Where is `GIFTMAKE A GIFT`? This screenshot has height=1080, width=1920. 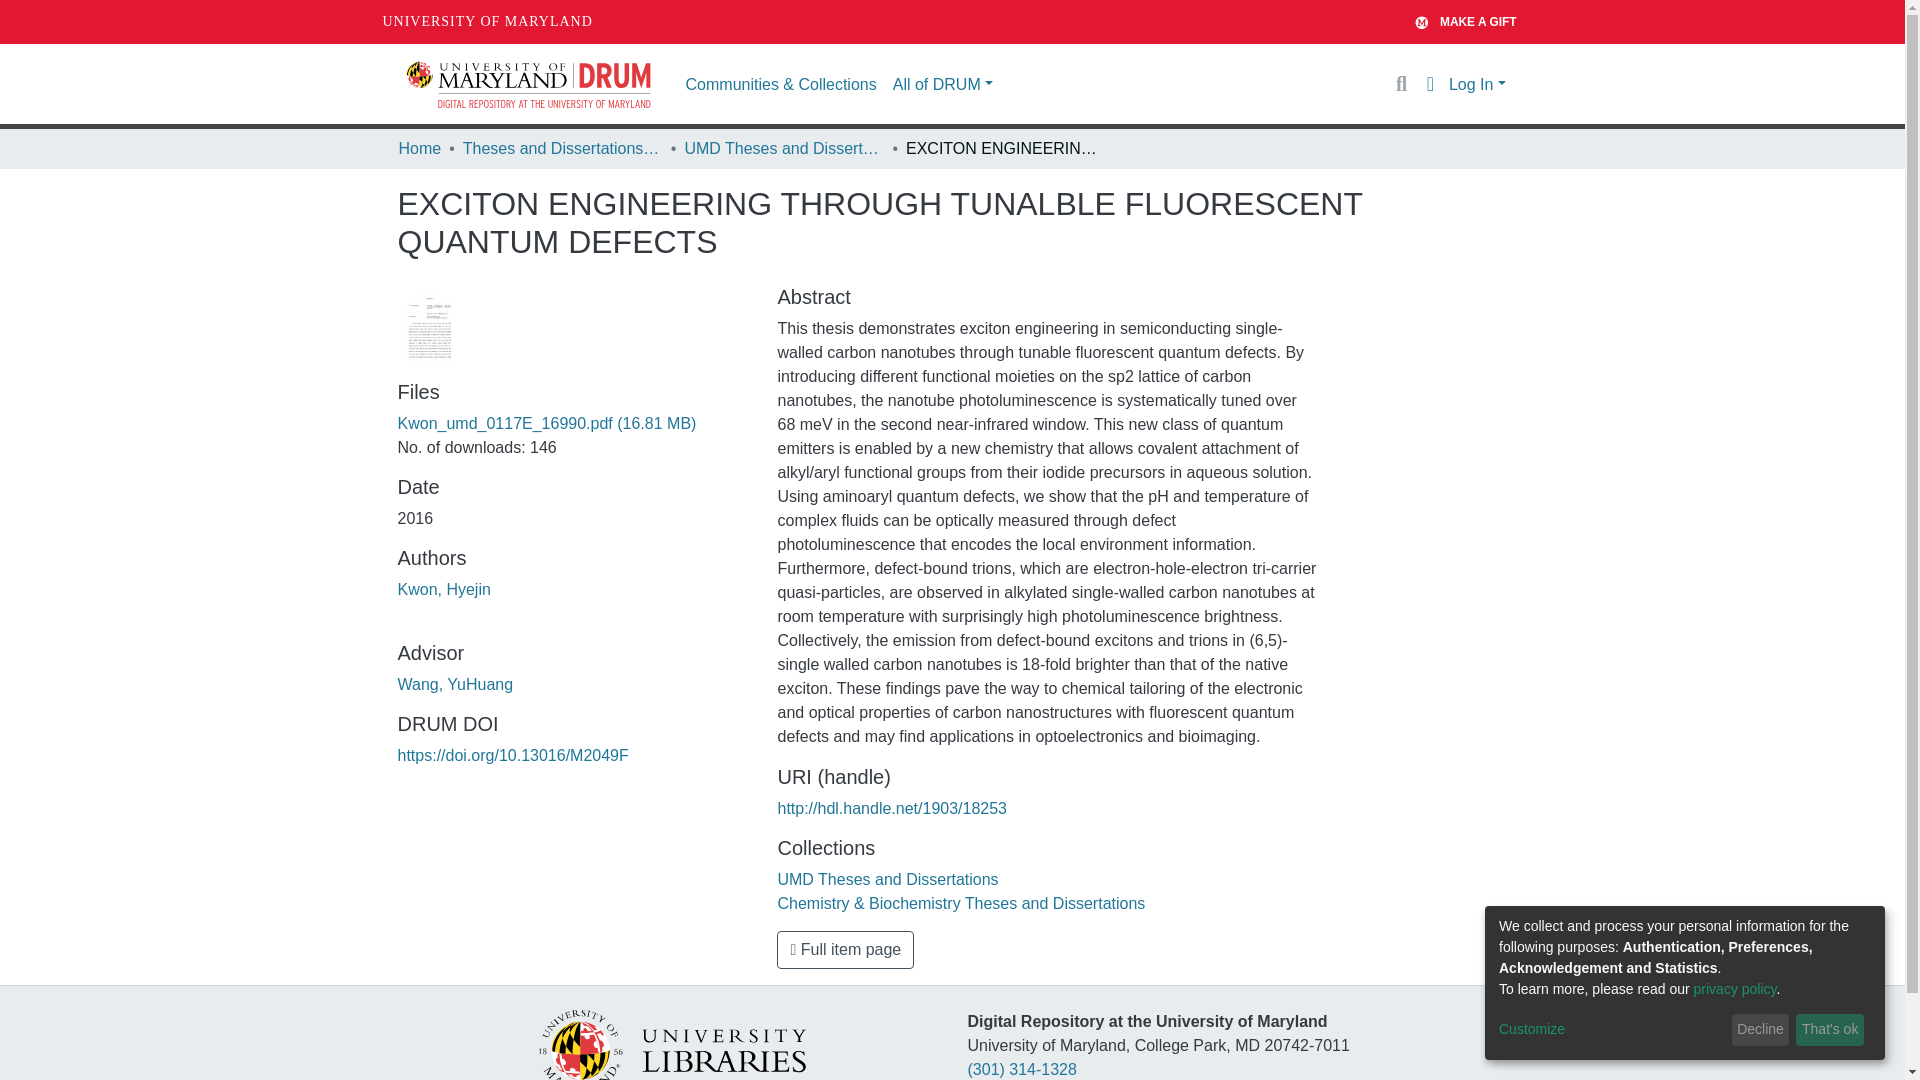
GIFTMAKE A GIFT is located at coordinates (1466, 22).